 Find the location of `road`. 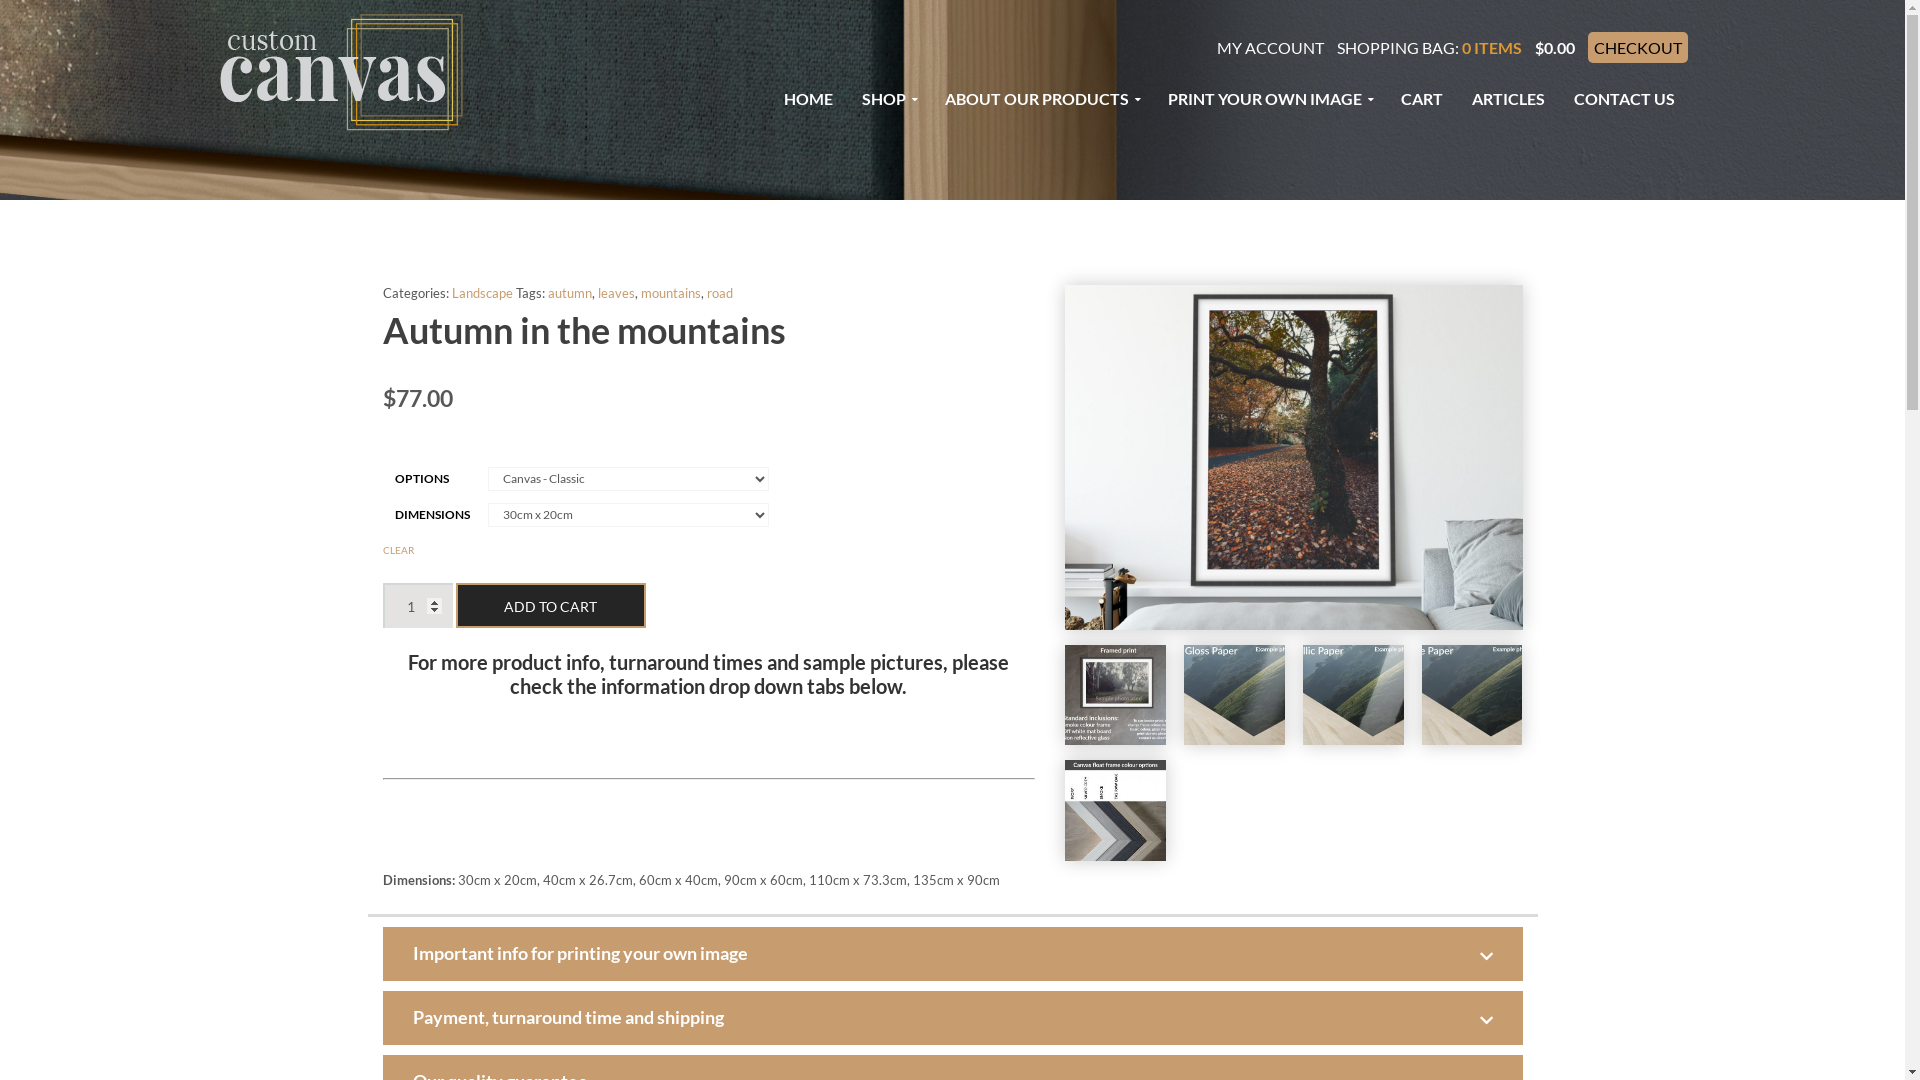

road is located at coordinates (719, 293).